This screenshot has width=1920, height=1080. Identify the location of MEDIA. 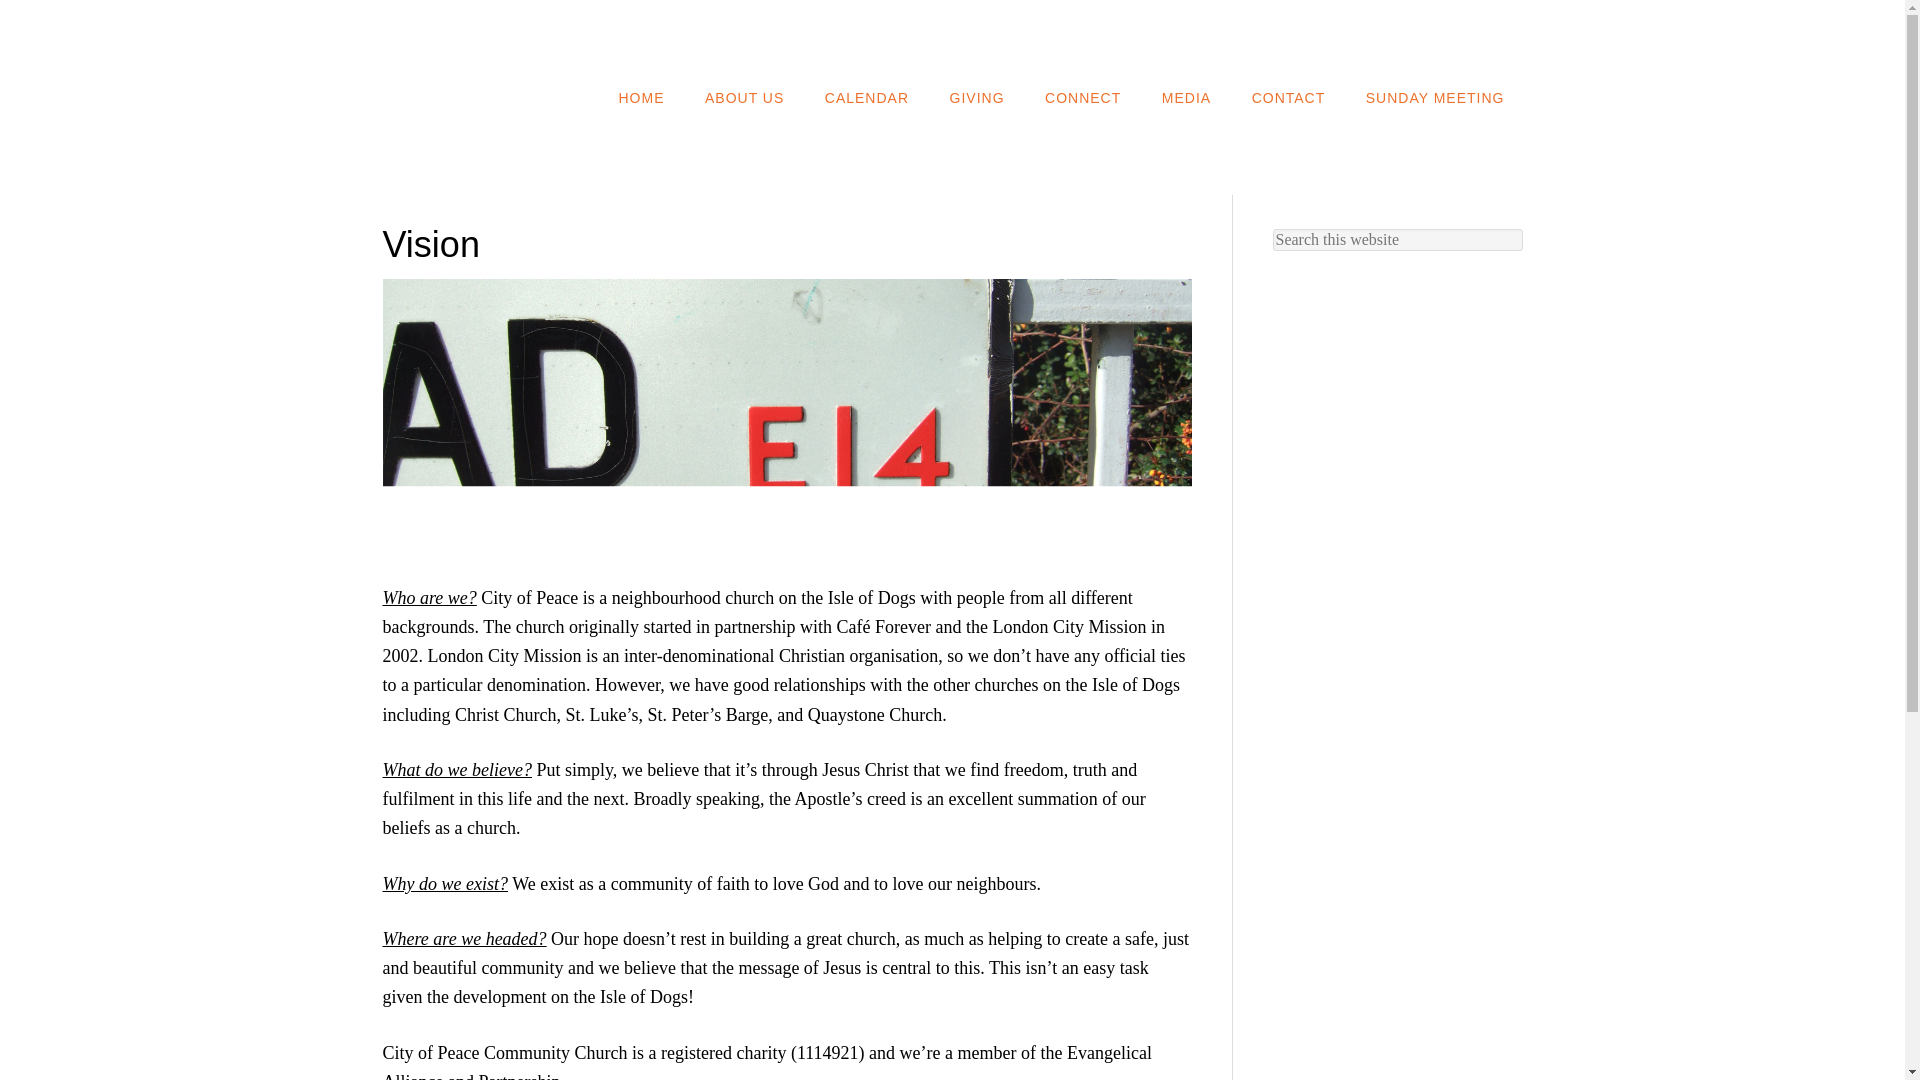
(1186, 96).